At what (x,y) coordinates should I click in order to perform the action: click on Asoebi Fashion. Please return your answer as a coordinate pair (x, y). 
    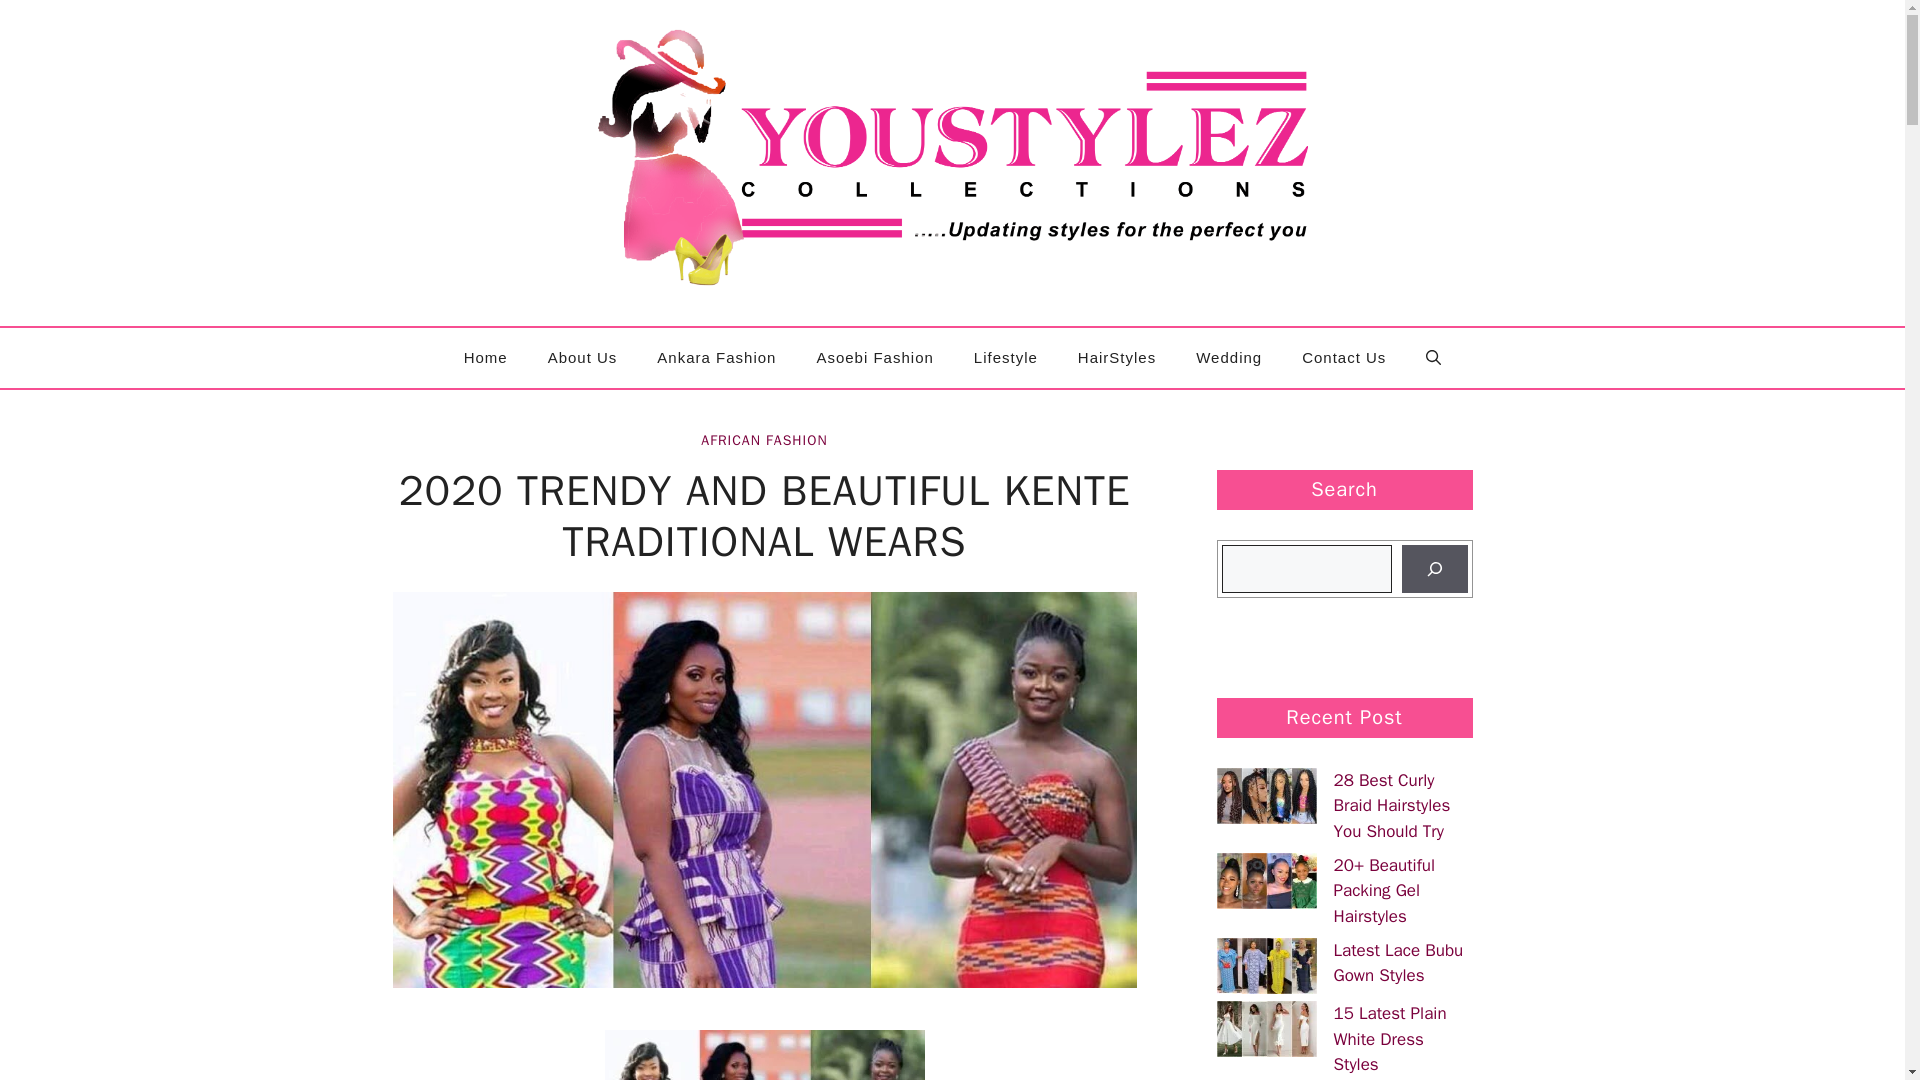
    Looking at the image, I should click on (874, 358).